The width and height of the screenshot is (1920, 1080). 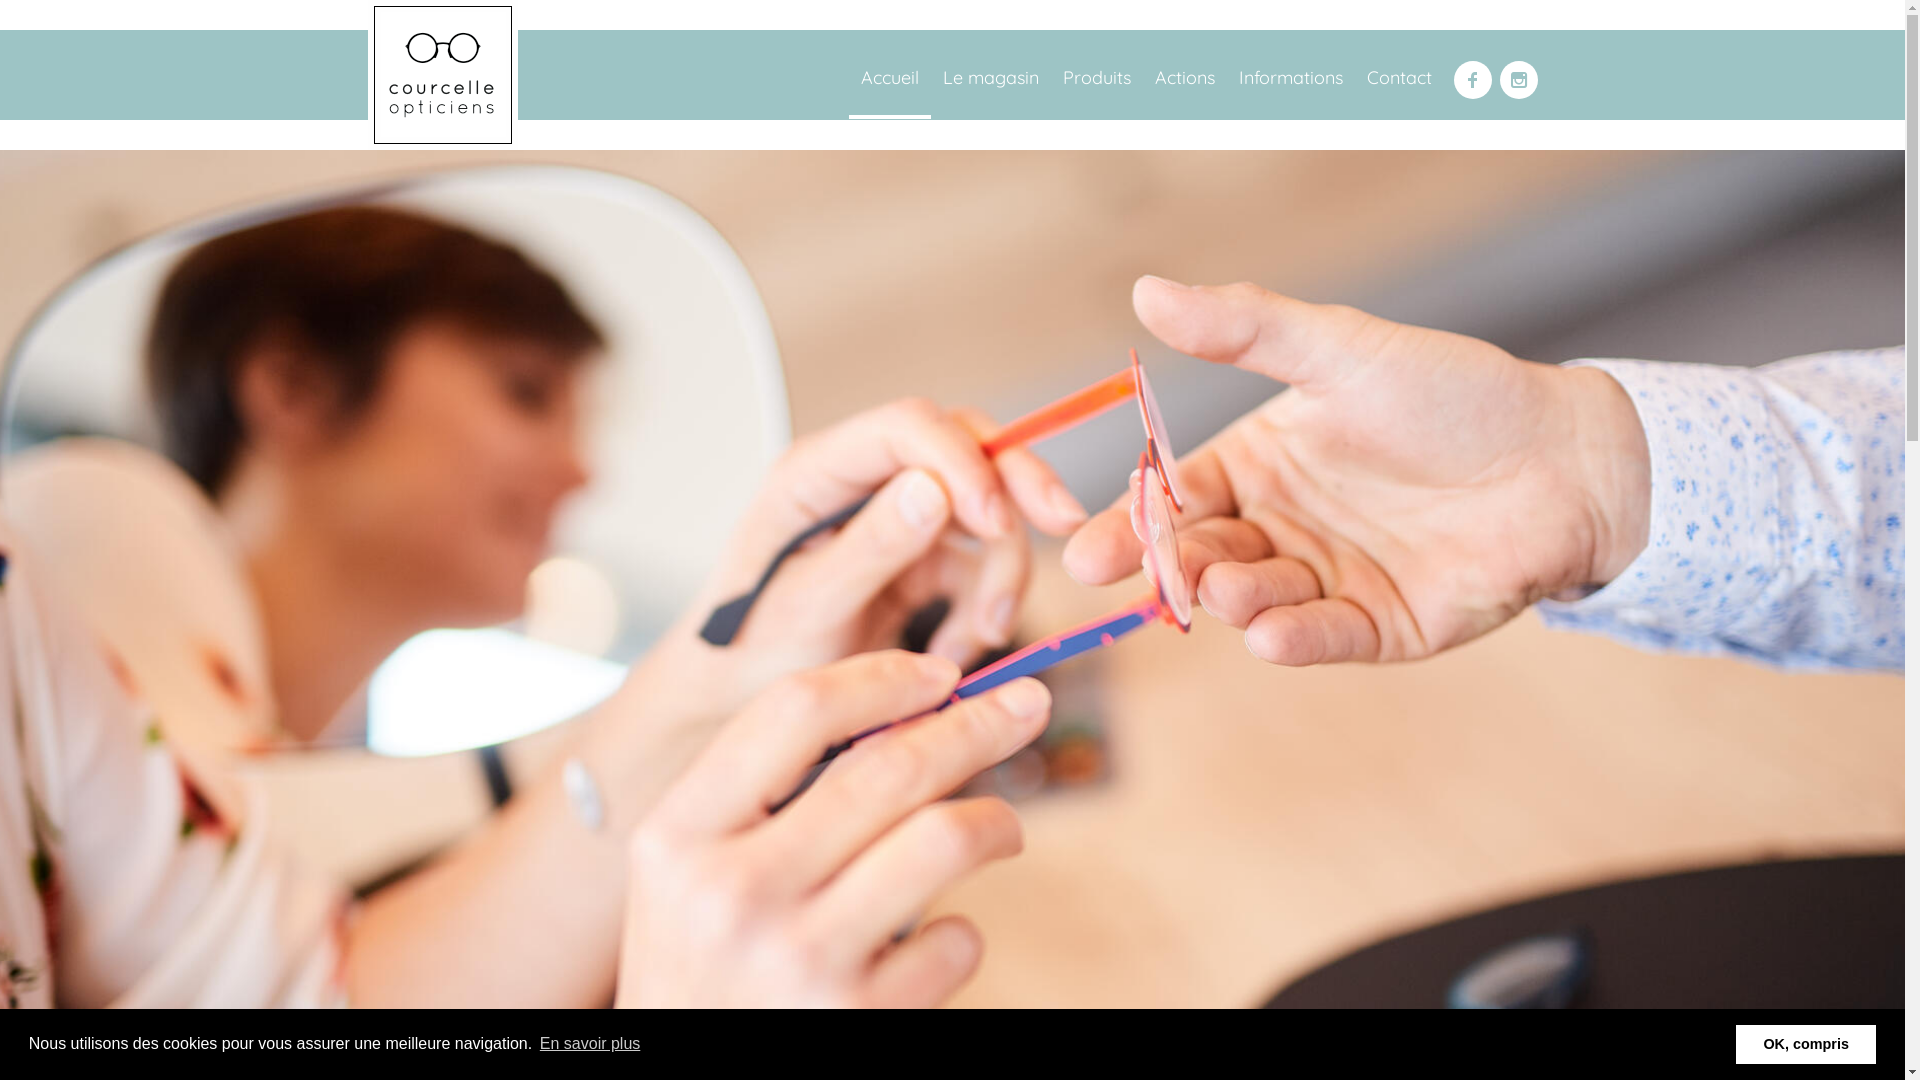 I want to click on Produits, so click(x=1096, y=80).